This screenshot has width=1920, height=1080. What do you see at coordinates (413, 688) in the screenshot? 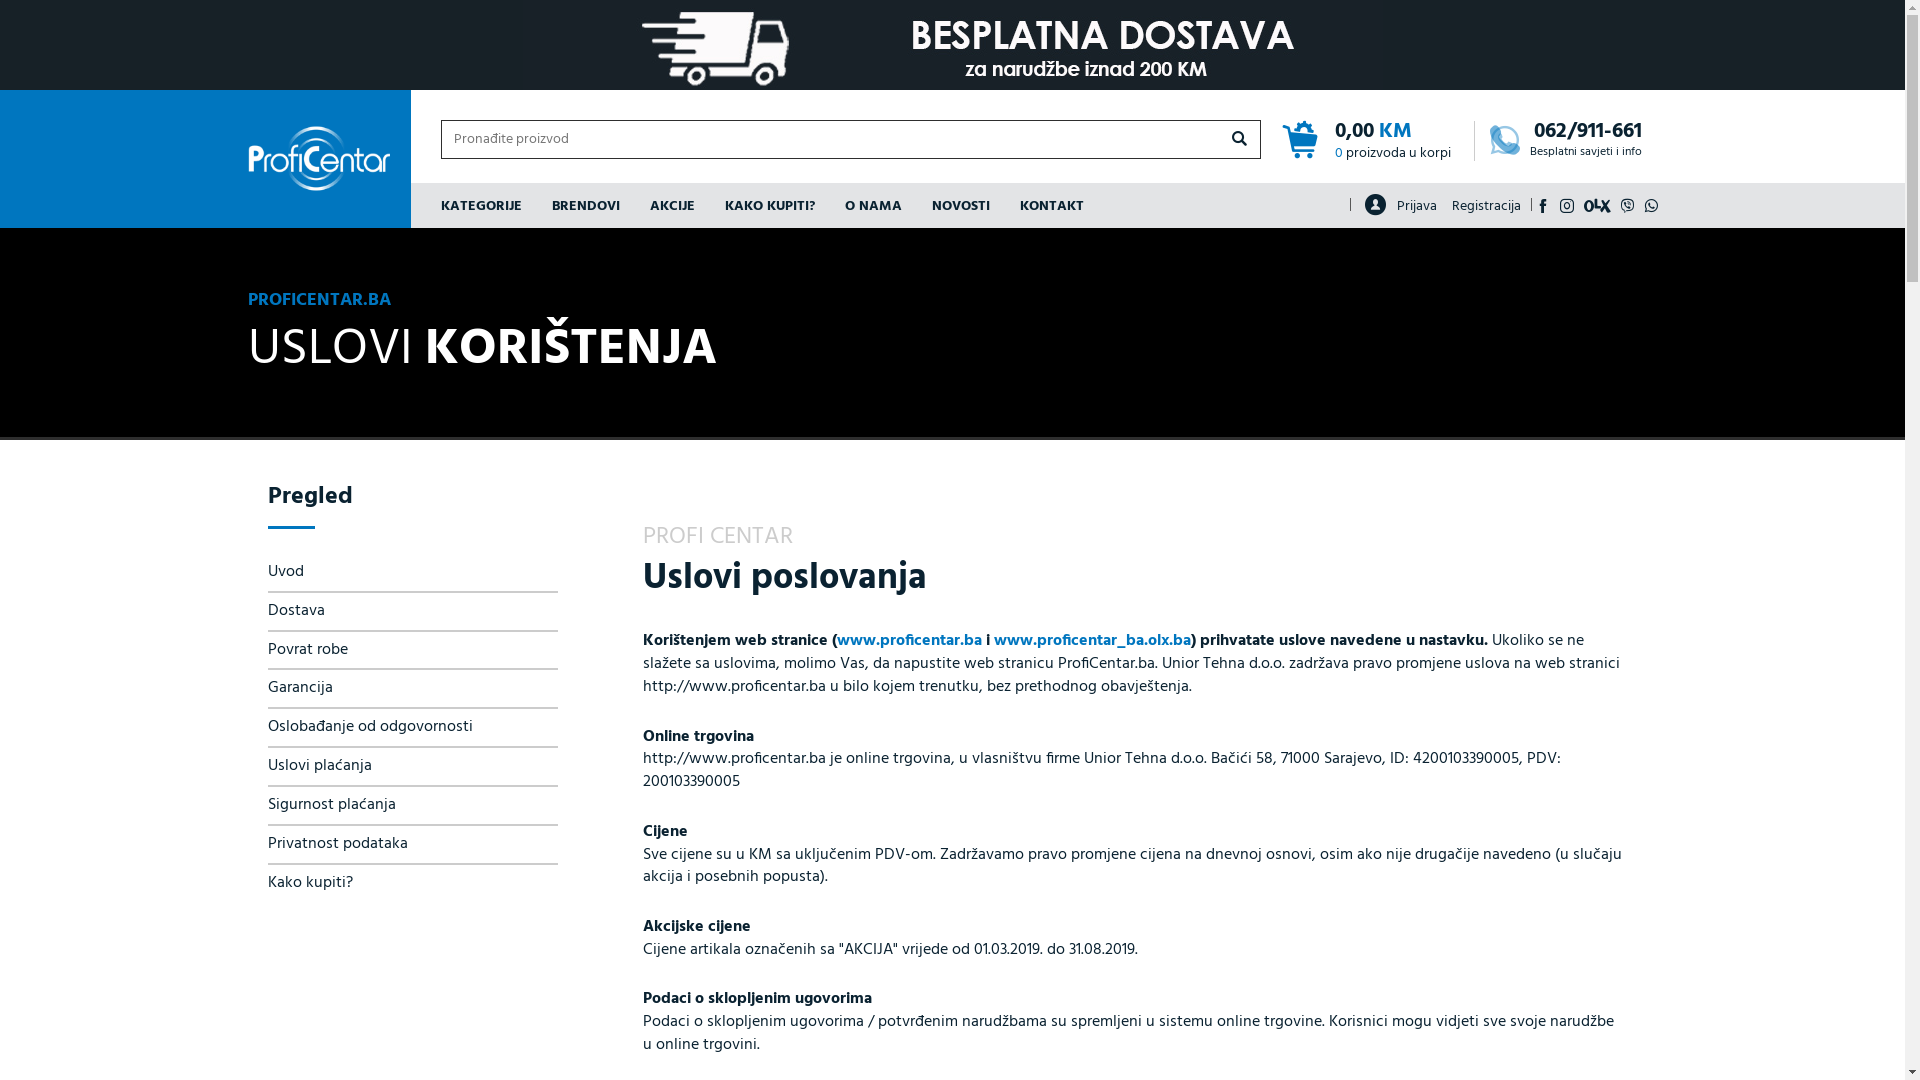
I see `Garancija` at bounding box center [413, 688].